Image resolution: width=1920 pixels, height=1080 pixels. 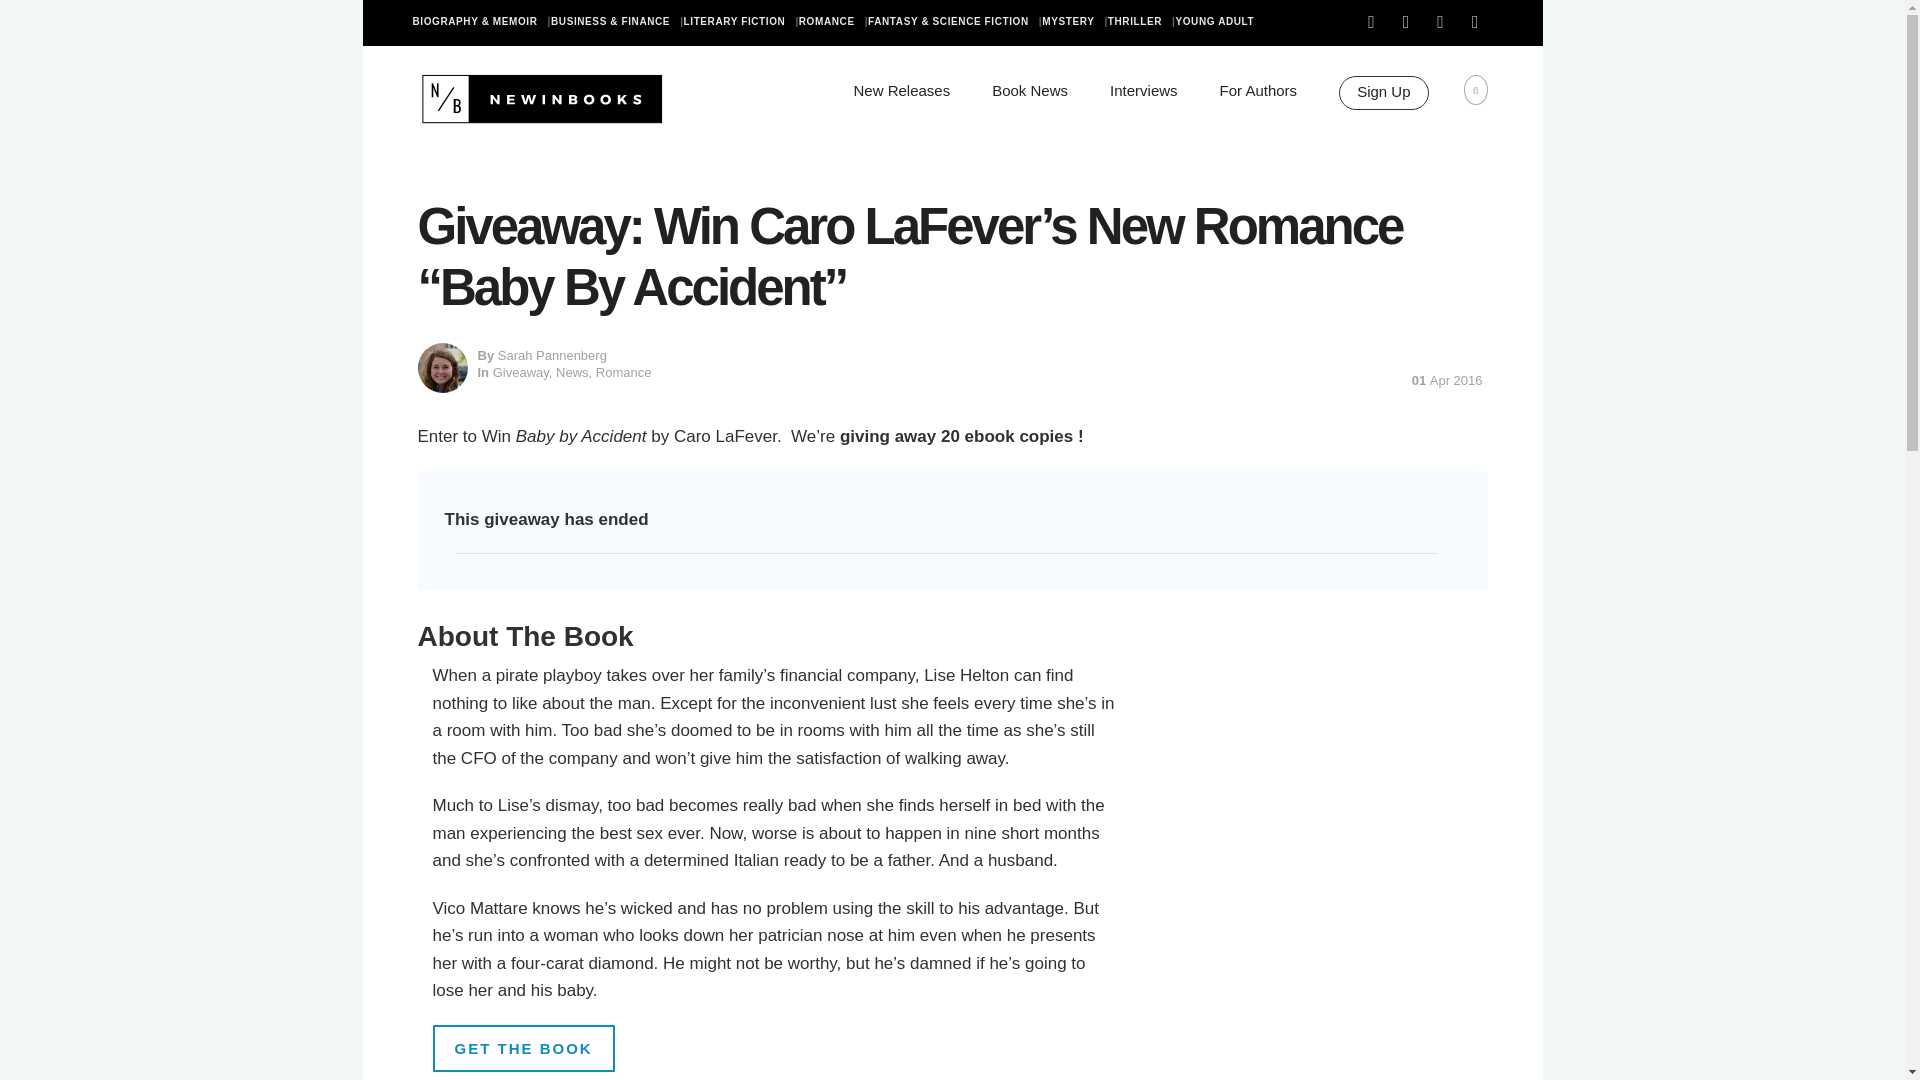 What do you see at coordinates (1219, 22) in the screenshot?
I see `YOUNG ADULT` at bounding box center [1219, 22].